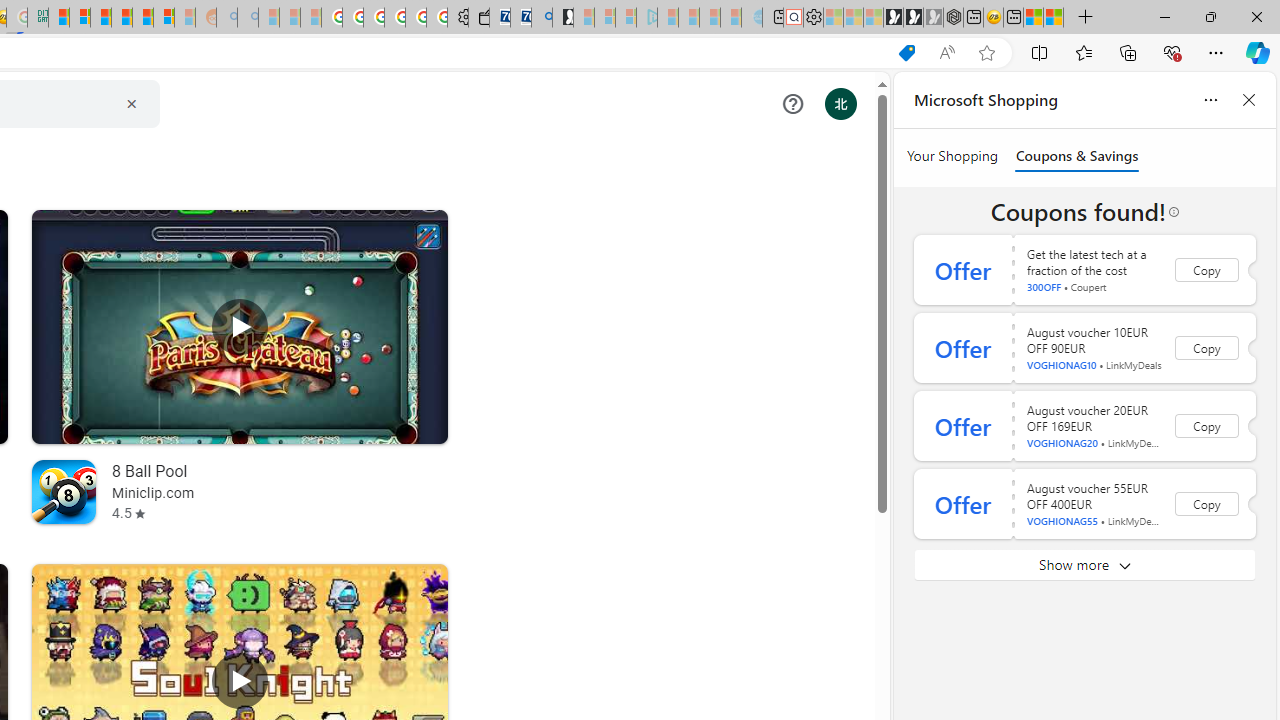  Describe the element at coordinates (1086, 18) in the screenshot. I see `New Tab` at that location.